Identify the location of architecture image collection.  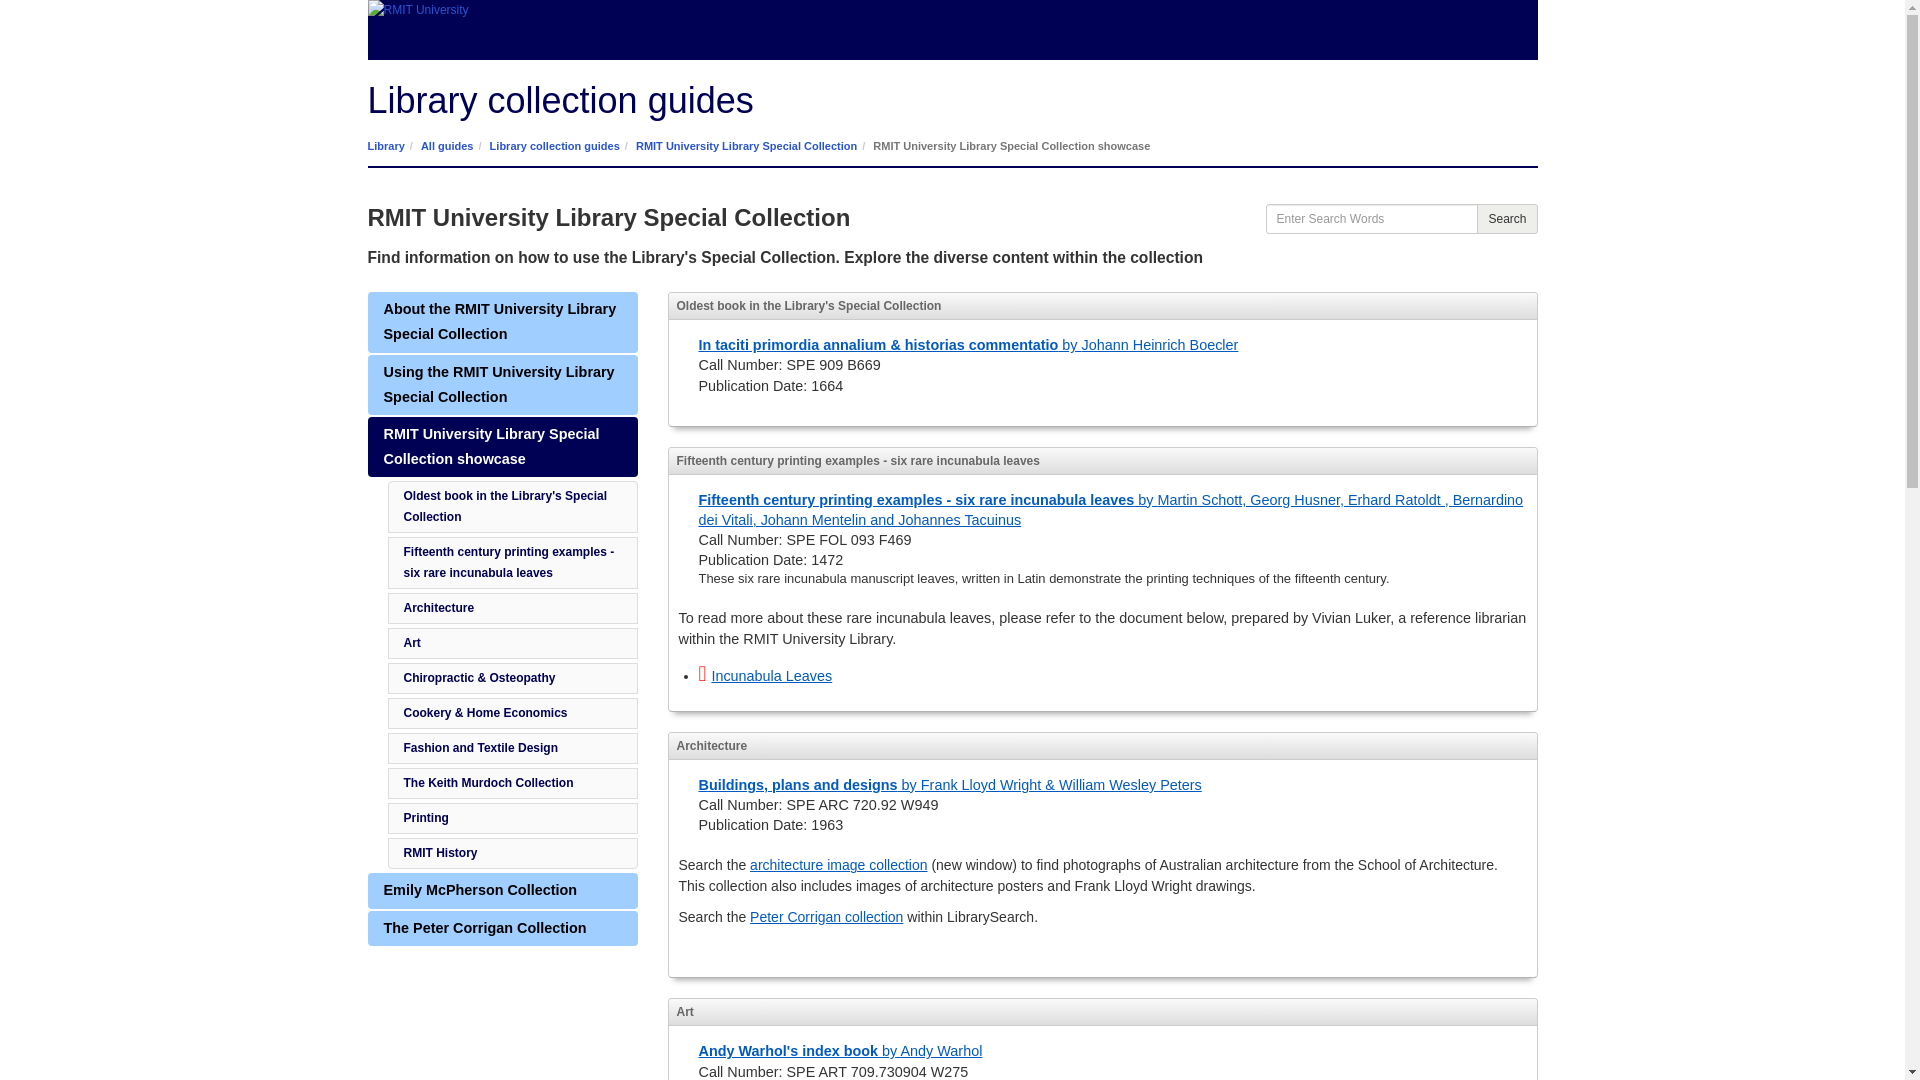
(838, 864).